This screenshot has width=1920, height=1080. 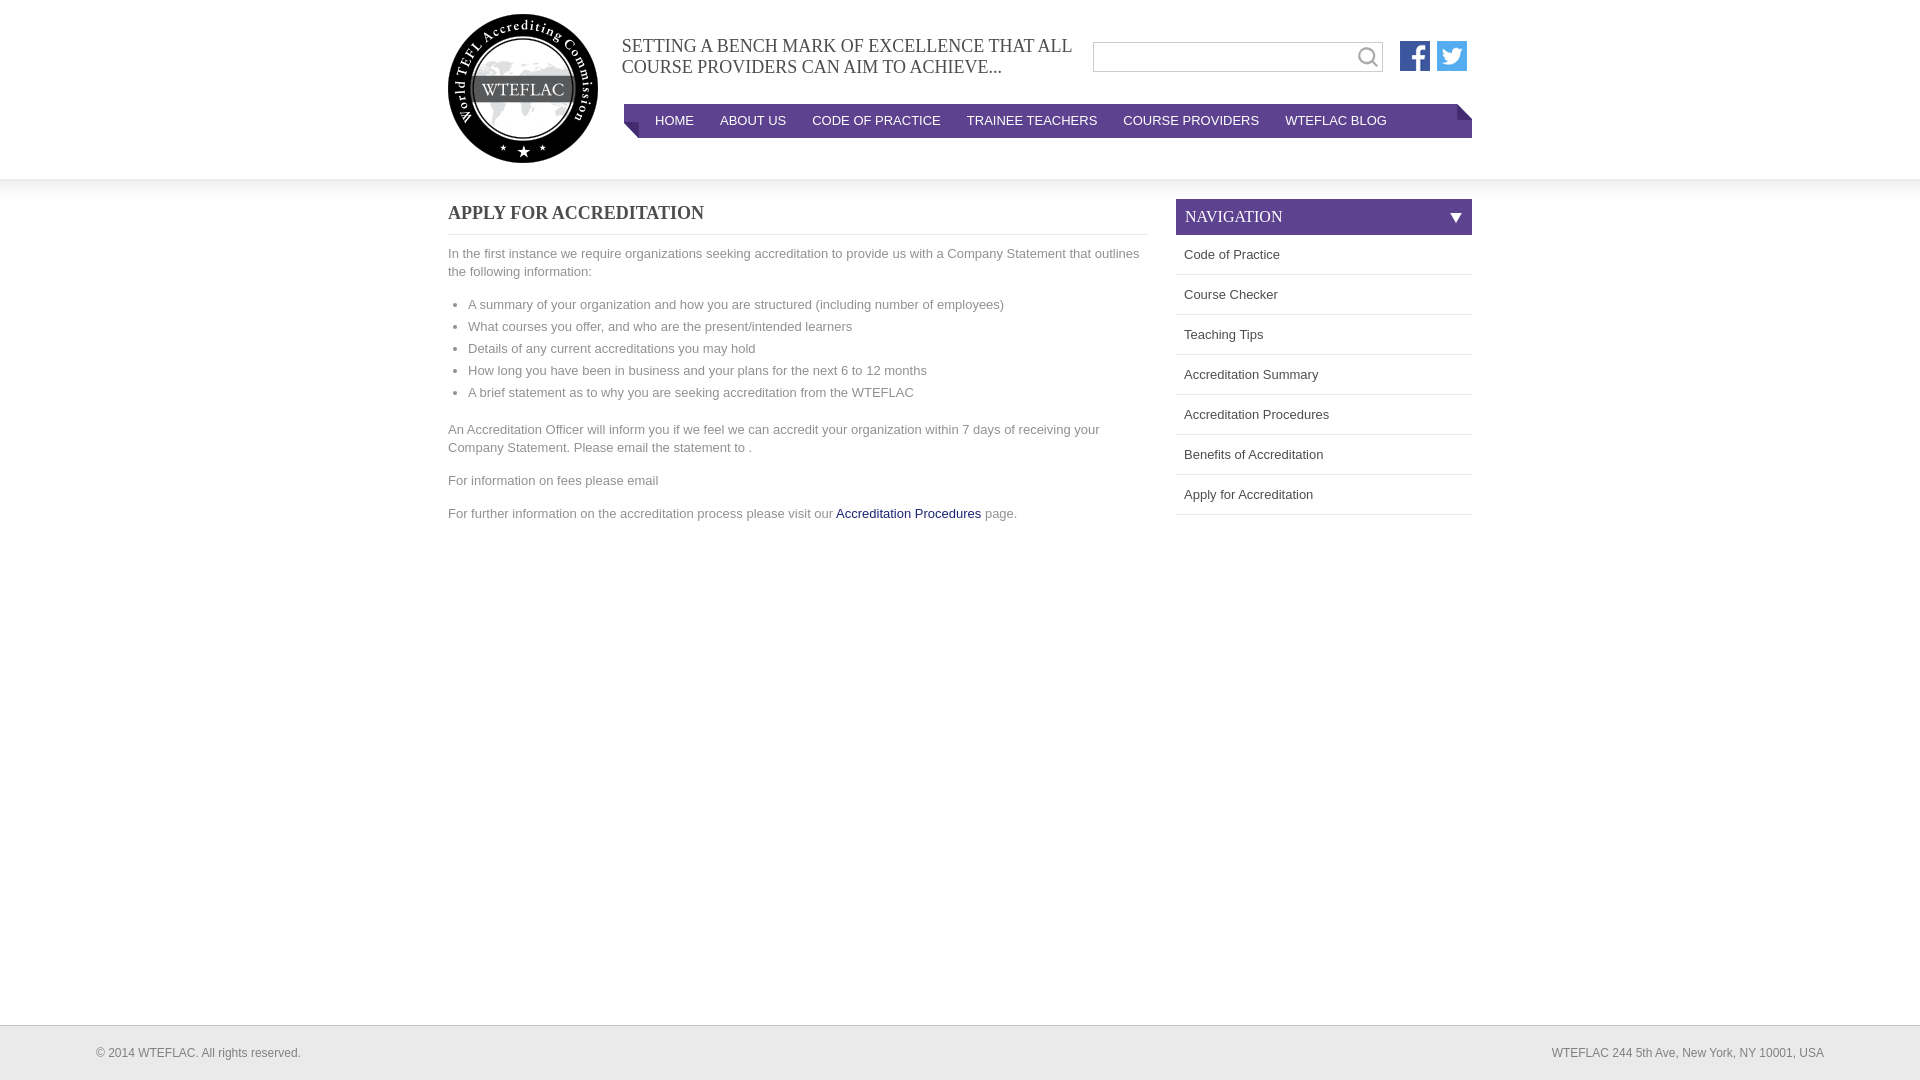 What do you see at coordinates (752, 120) in the screenshot?
I see `ABOUT US` at bounding box center [752, 120].